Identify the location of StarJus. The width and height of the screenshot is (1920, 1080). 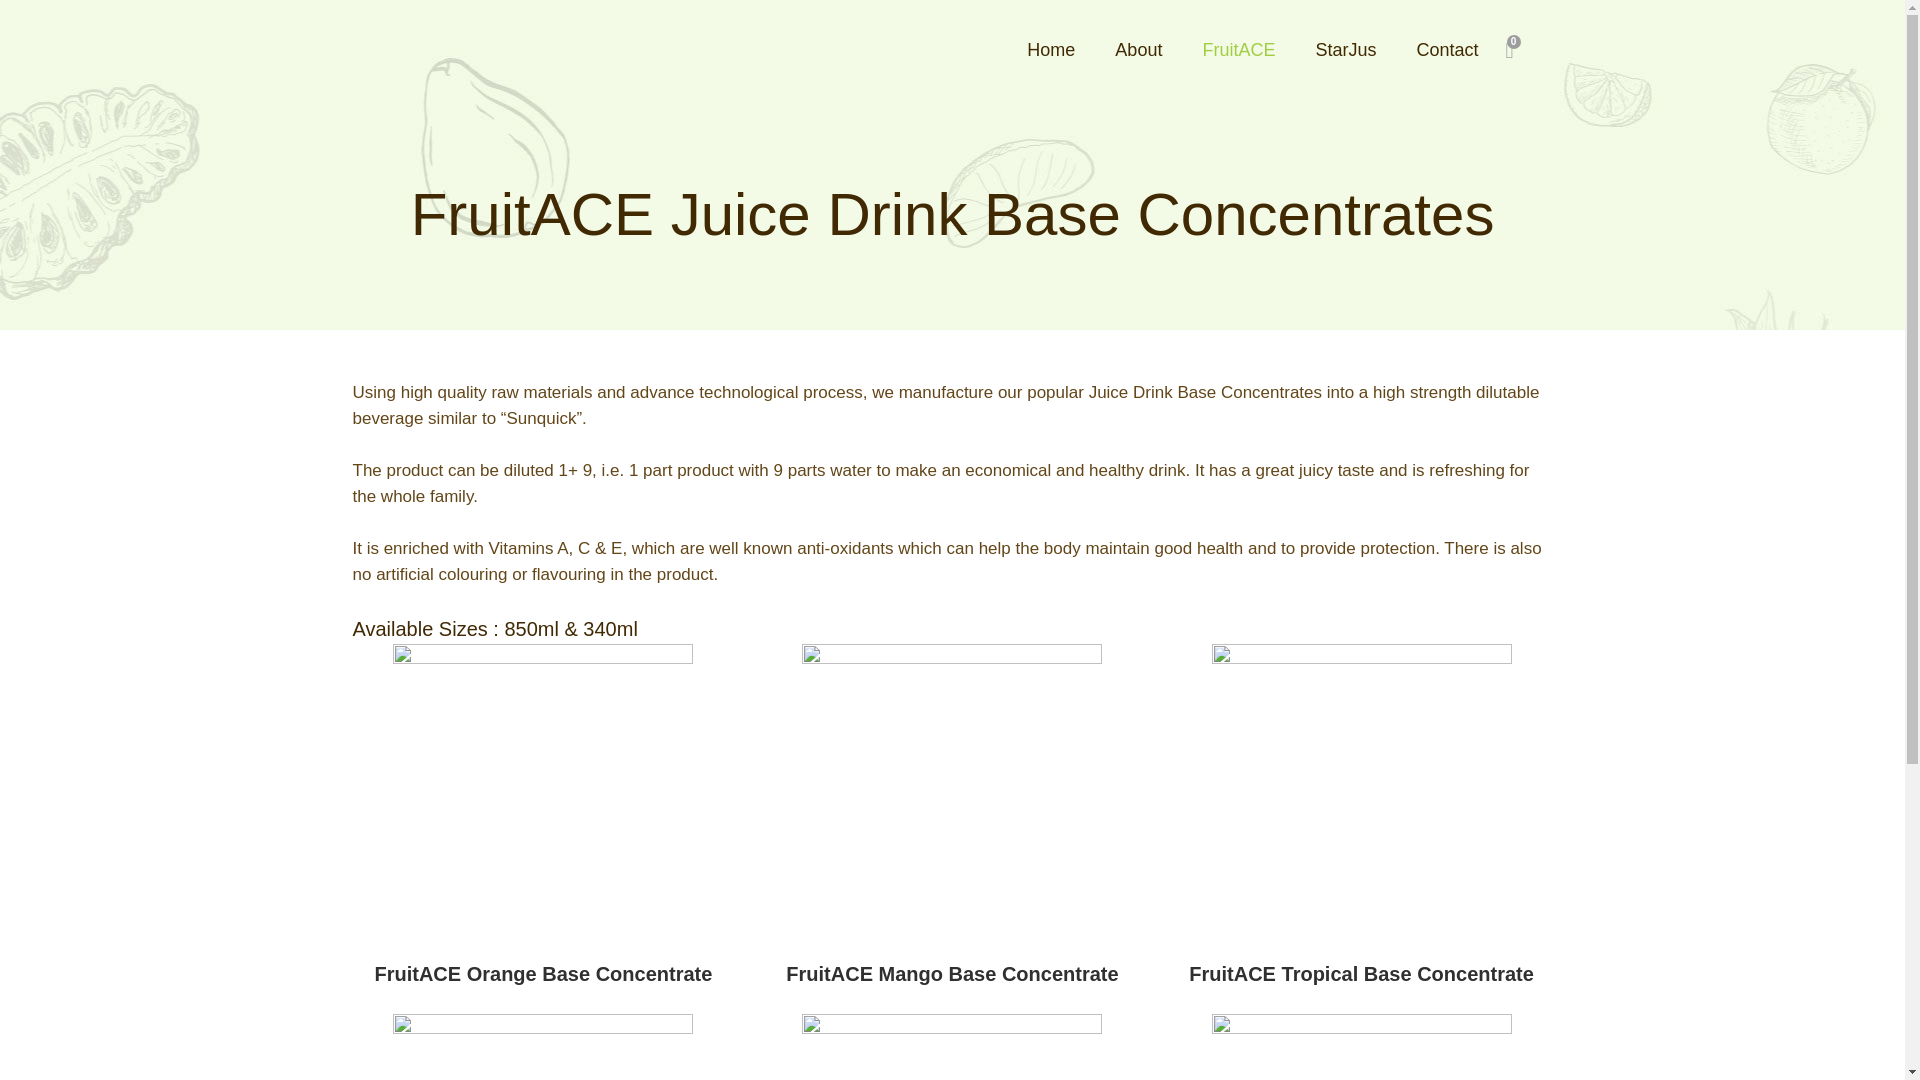
(1344, 50).